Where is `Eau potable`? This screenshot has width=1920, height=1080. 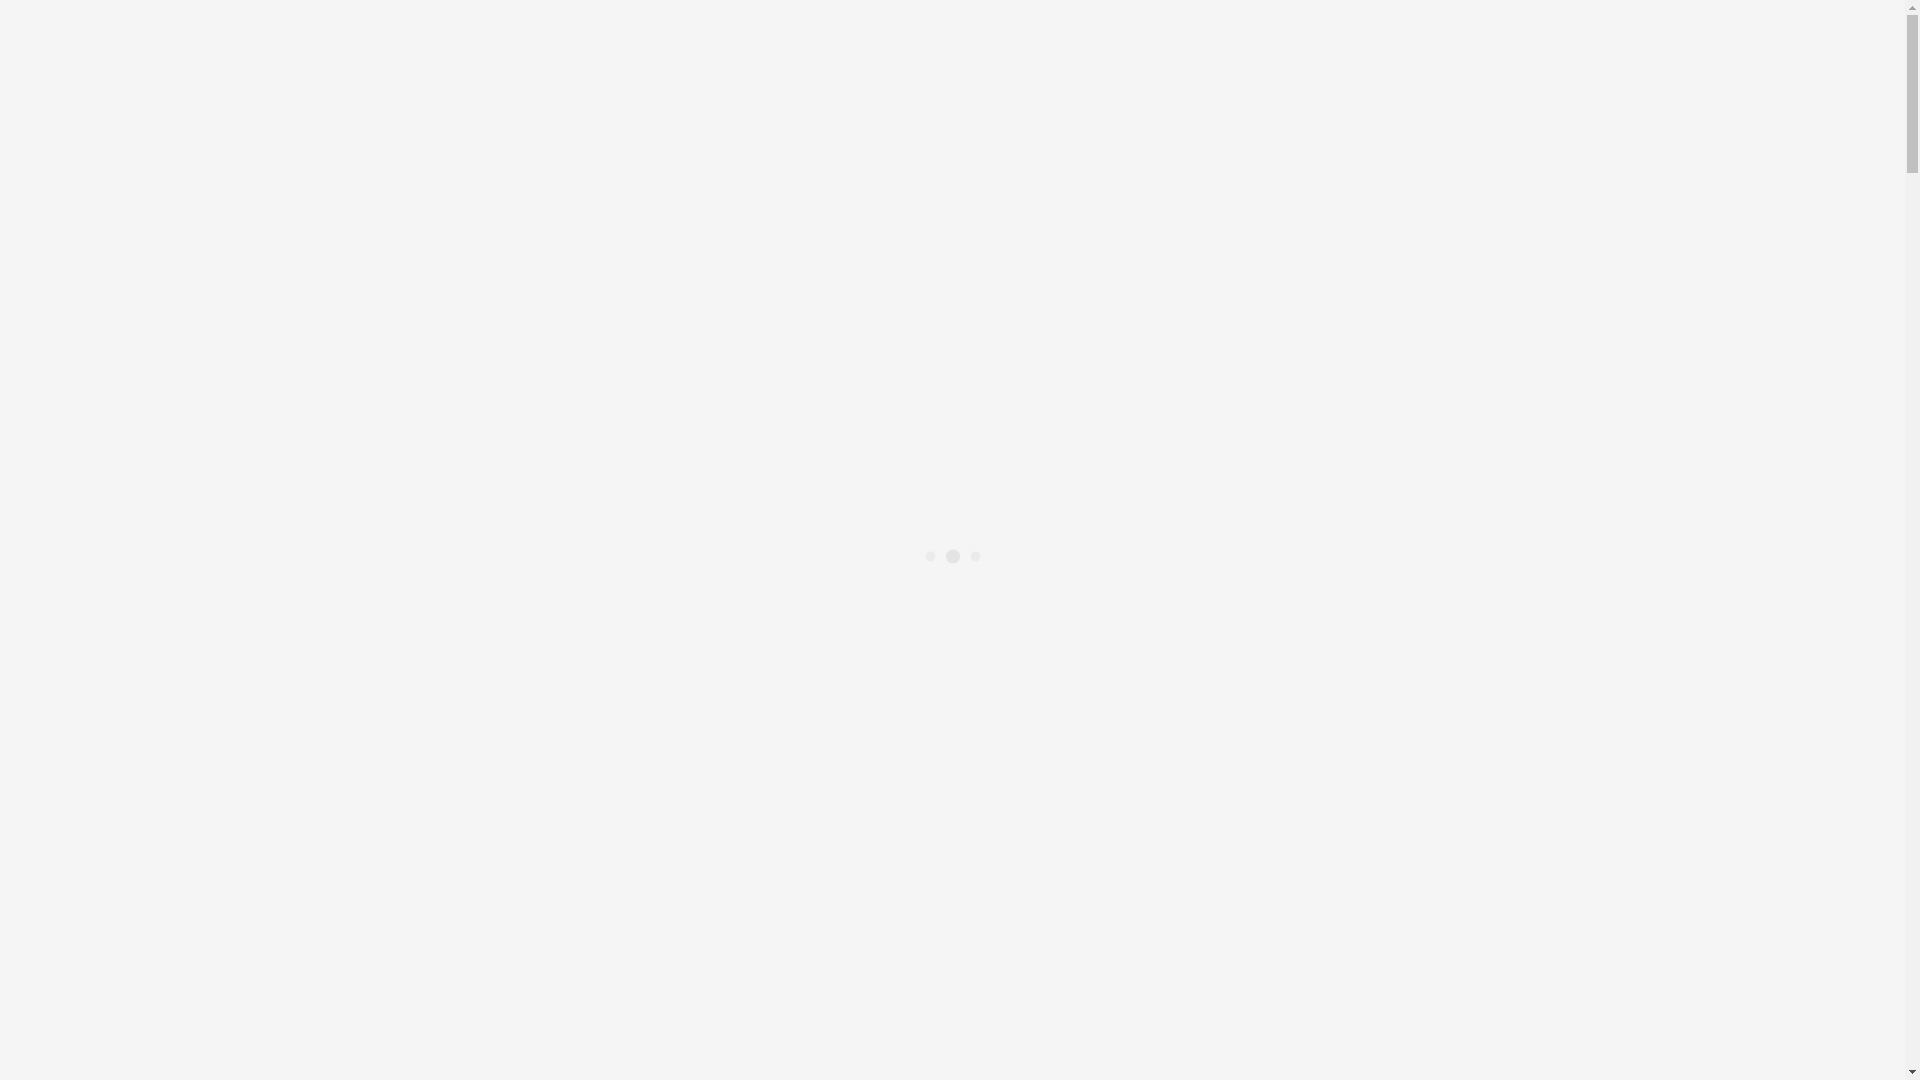
Eau potable is located at coordinates (166, 322).